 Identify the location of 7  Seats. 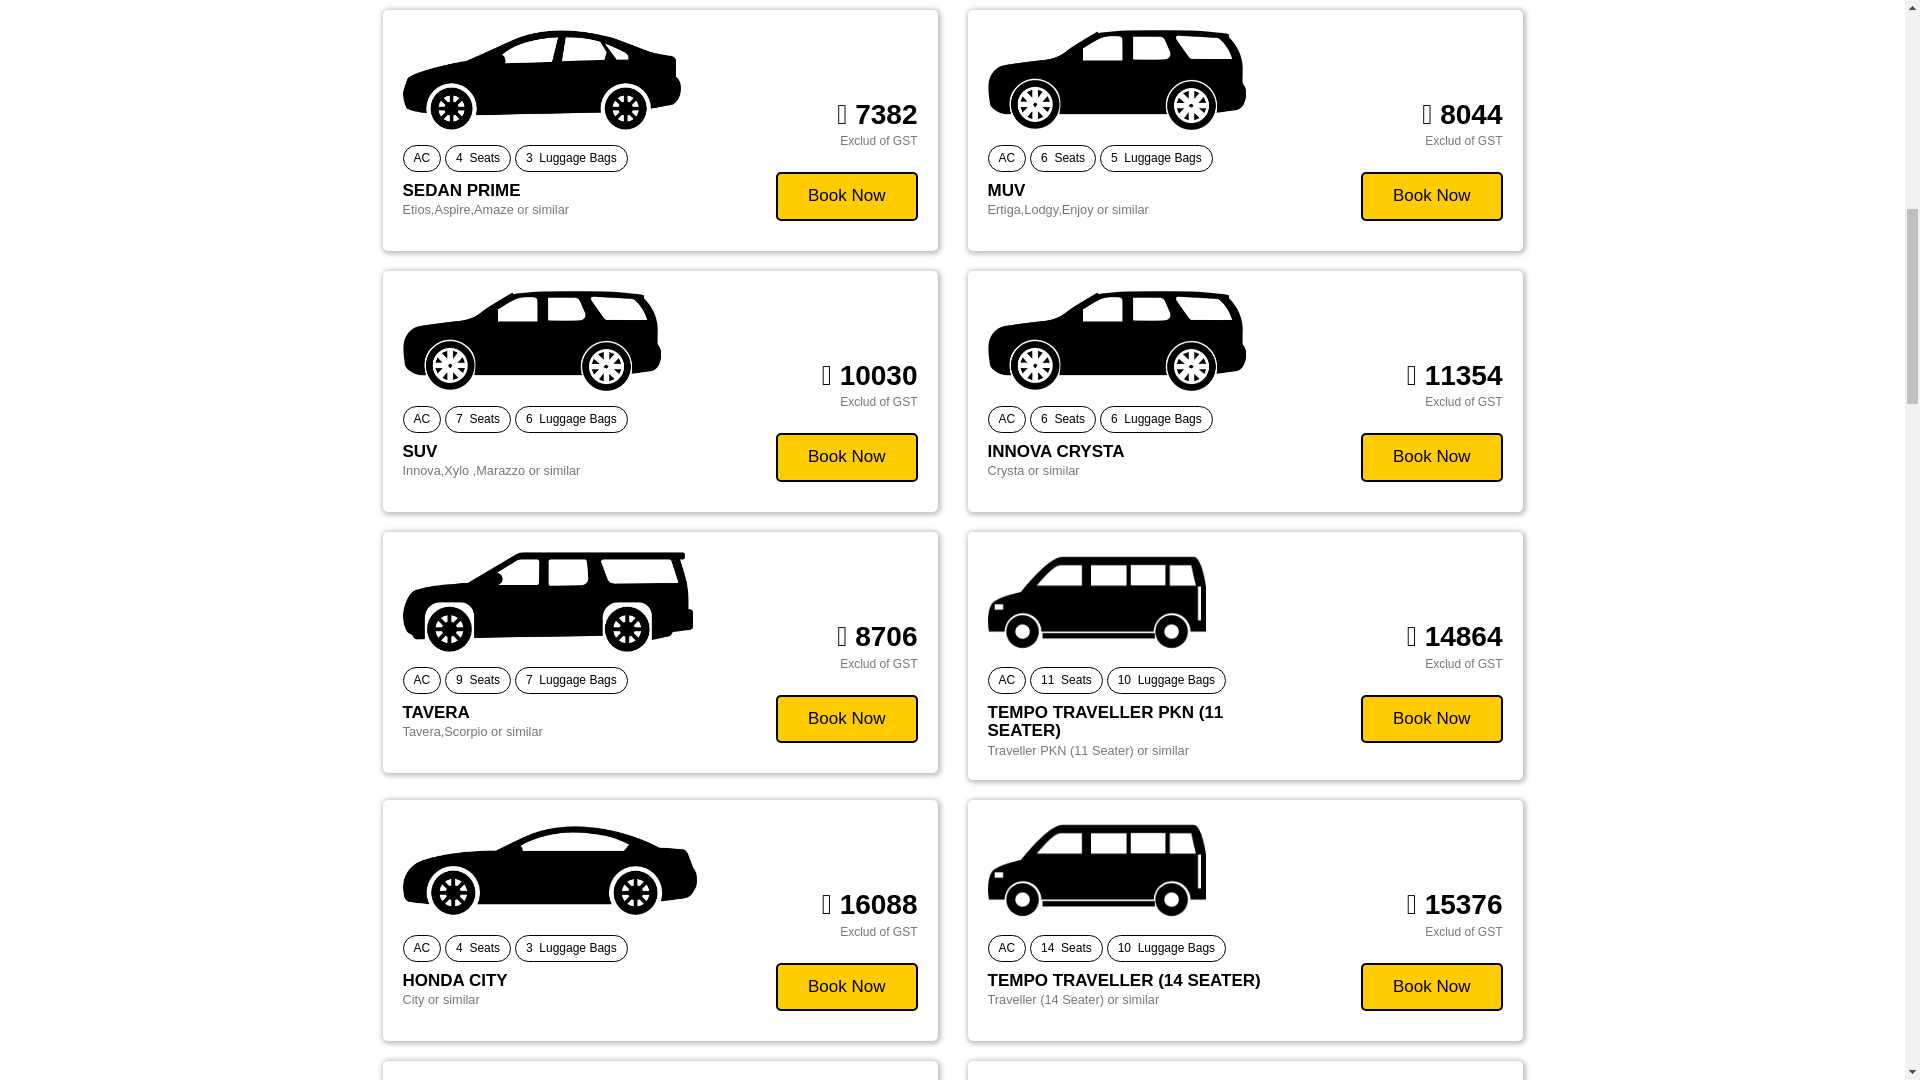
(478, 420).